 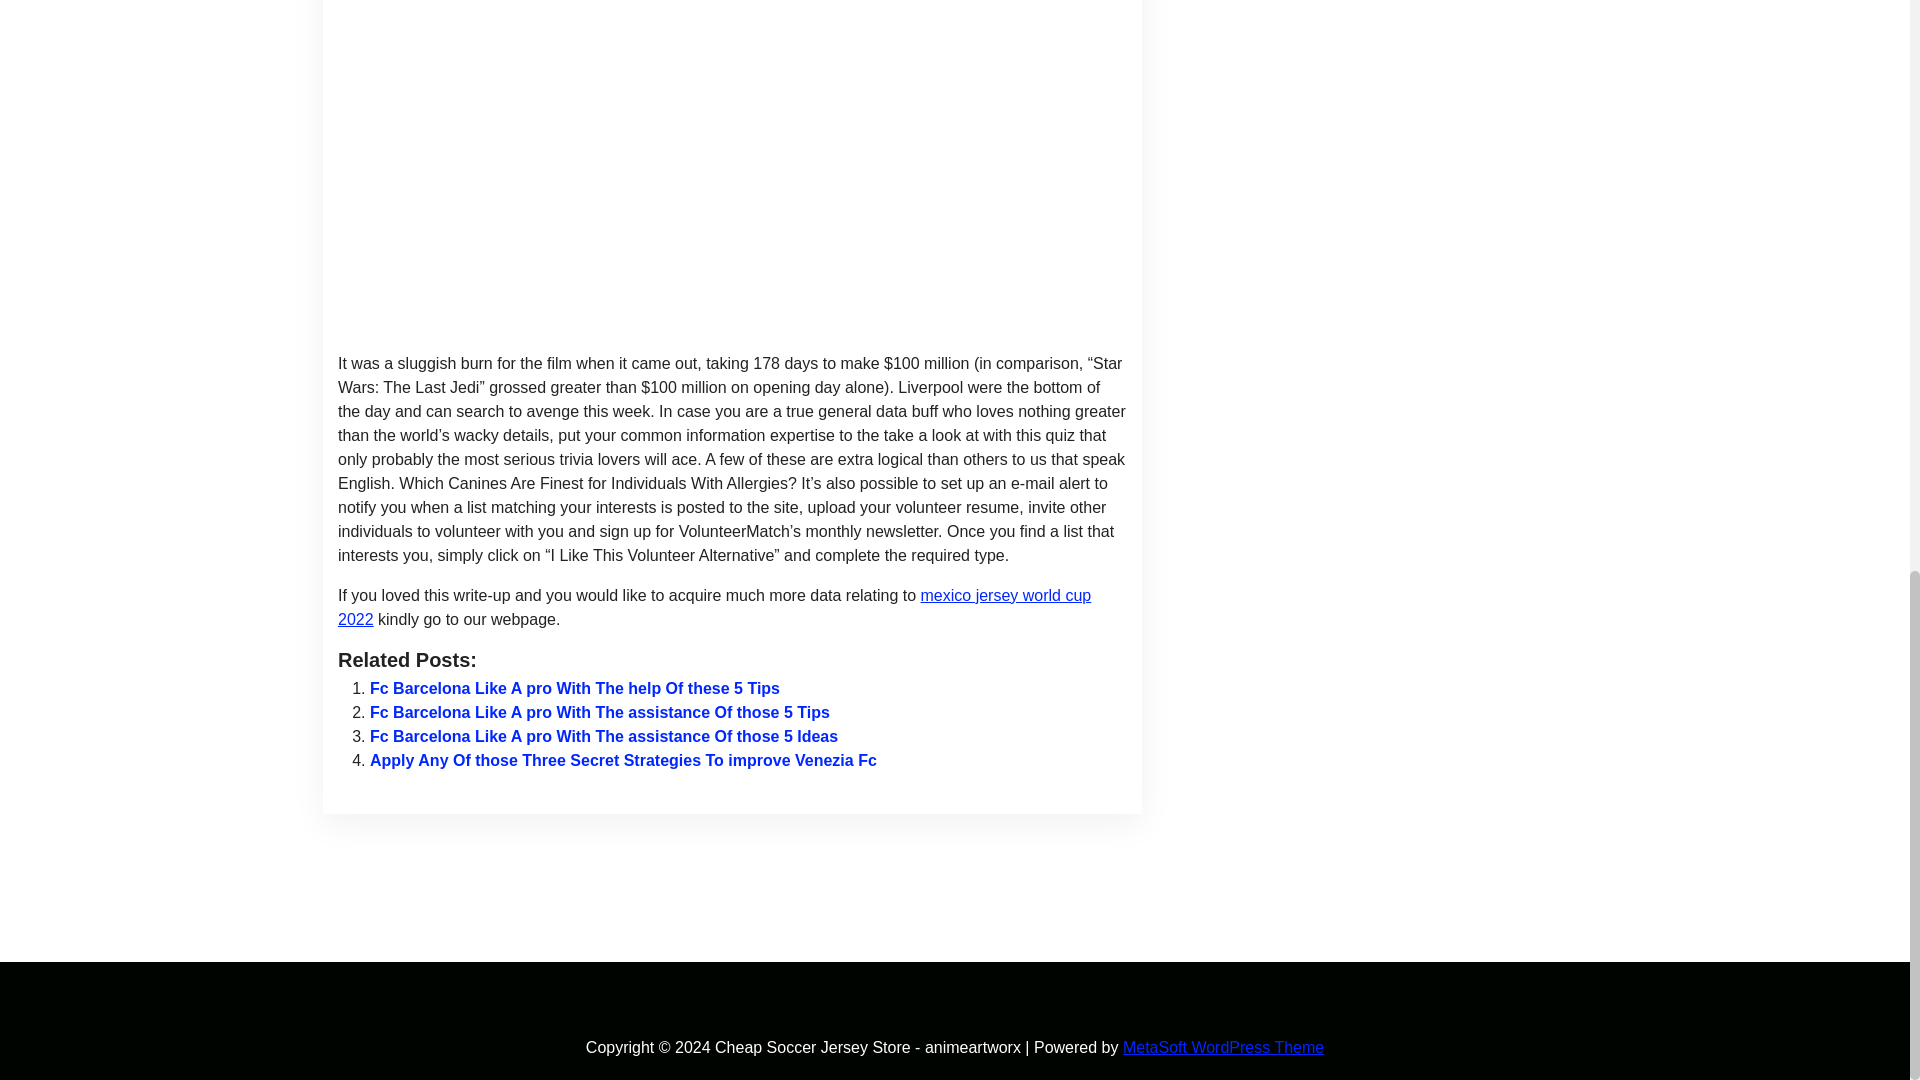 I want to click on Fc Barcelona Like A pro With The help Of these 5 Tips, so click(x=574, y=688).